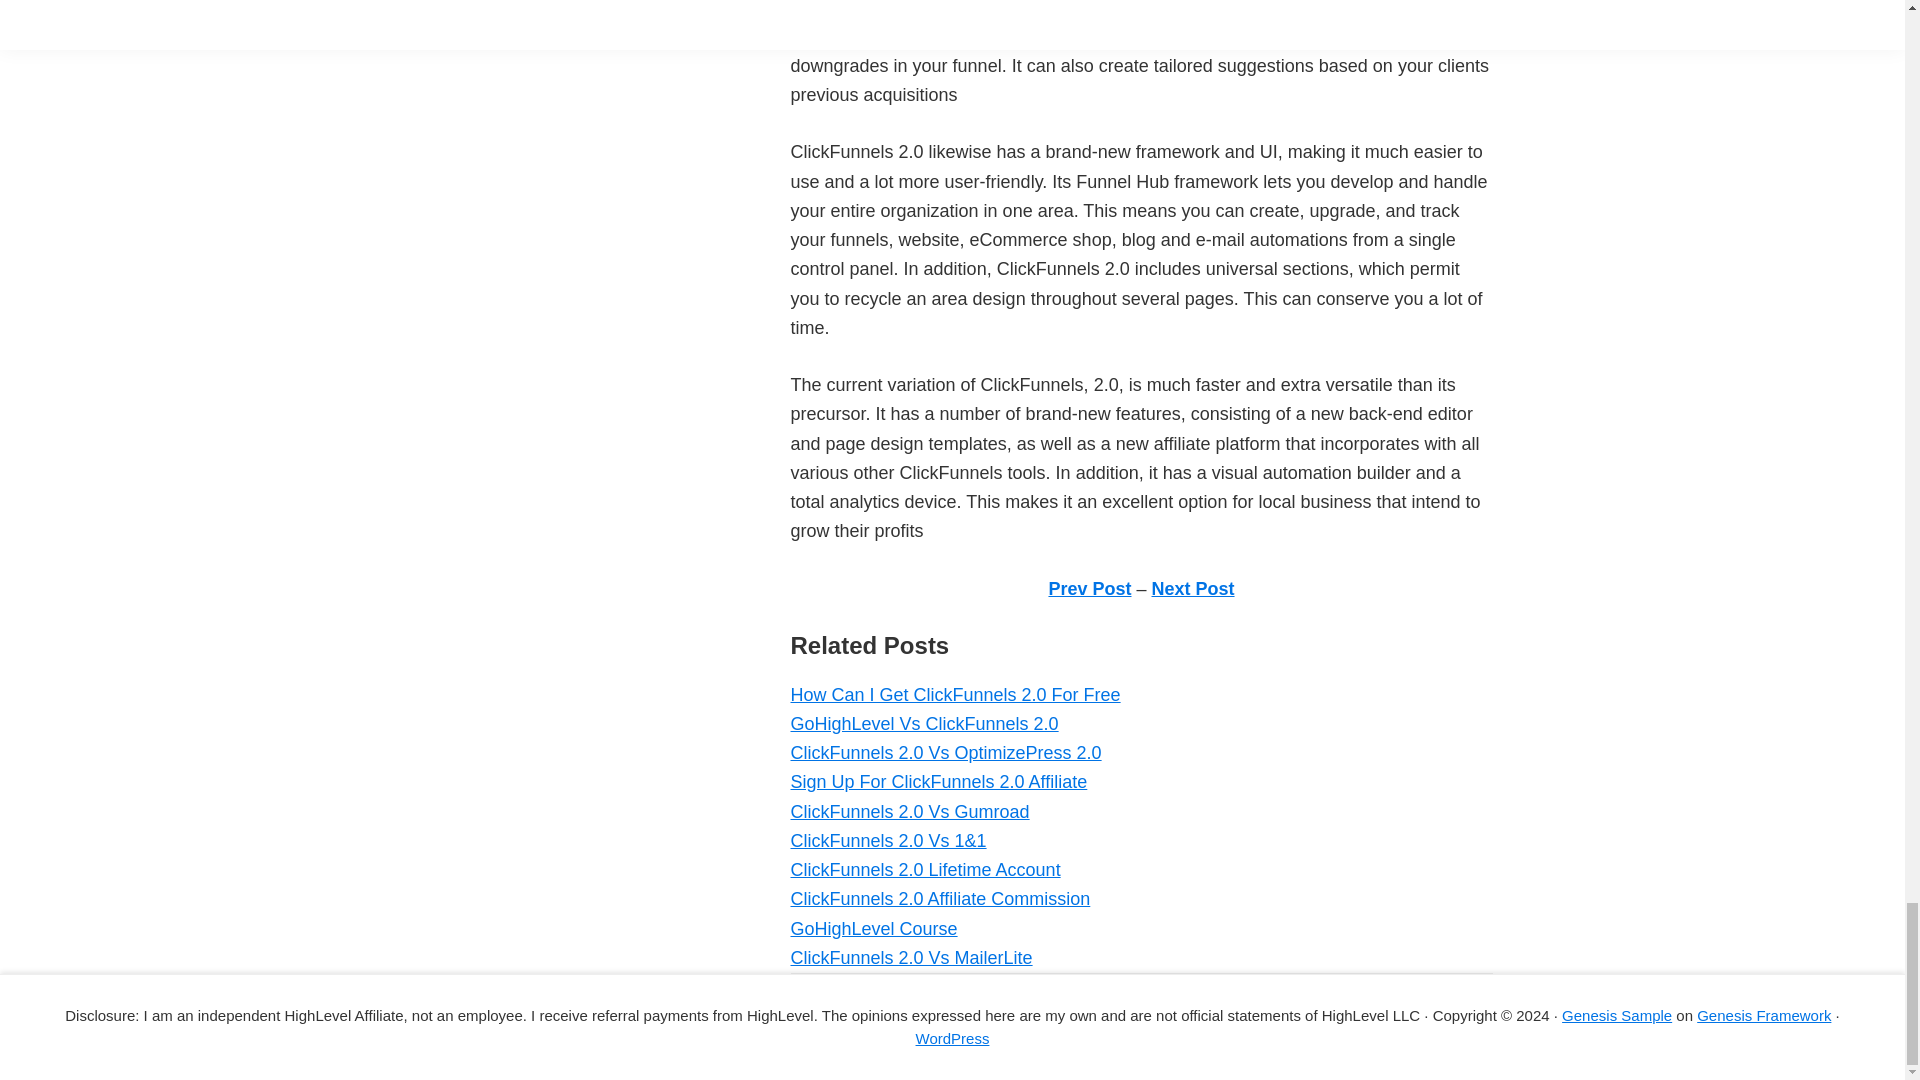  Describe the element at coordinates (940, 898) in the screenshot. I see `ClickFunnels 2.0 Affiliate Commission` at that location.